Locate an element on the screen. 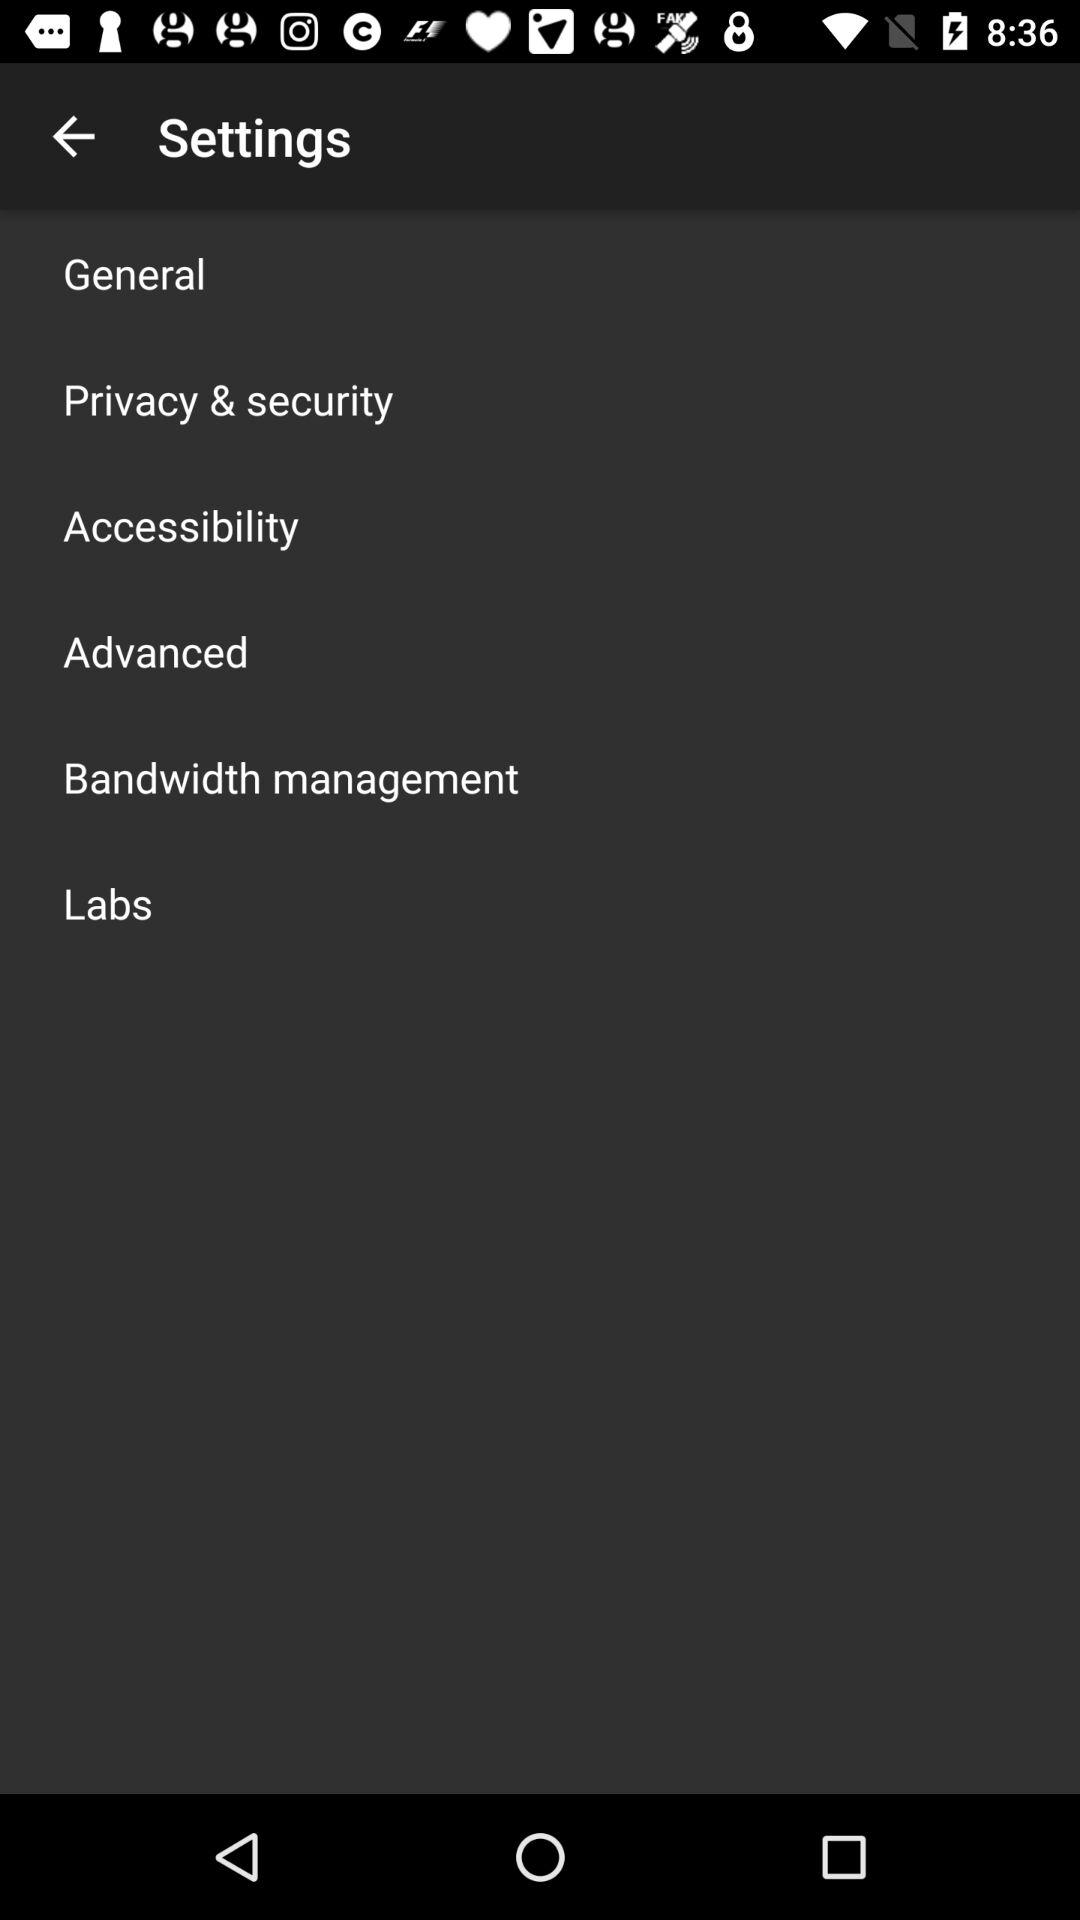 This screenshot has width=1080, height=1920. flip to privacy & security app is located at coordinates (228, 398).